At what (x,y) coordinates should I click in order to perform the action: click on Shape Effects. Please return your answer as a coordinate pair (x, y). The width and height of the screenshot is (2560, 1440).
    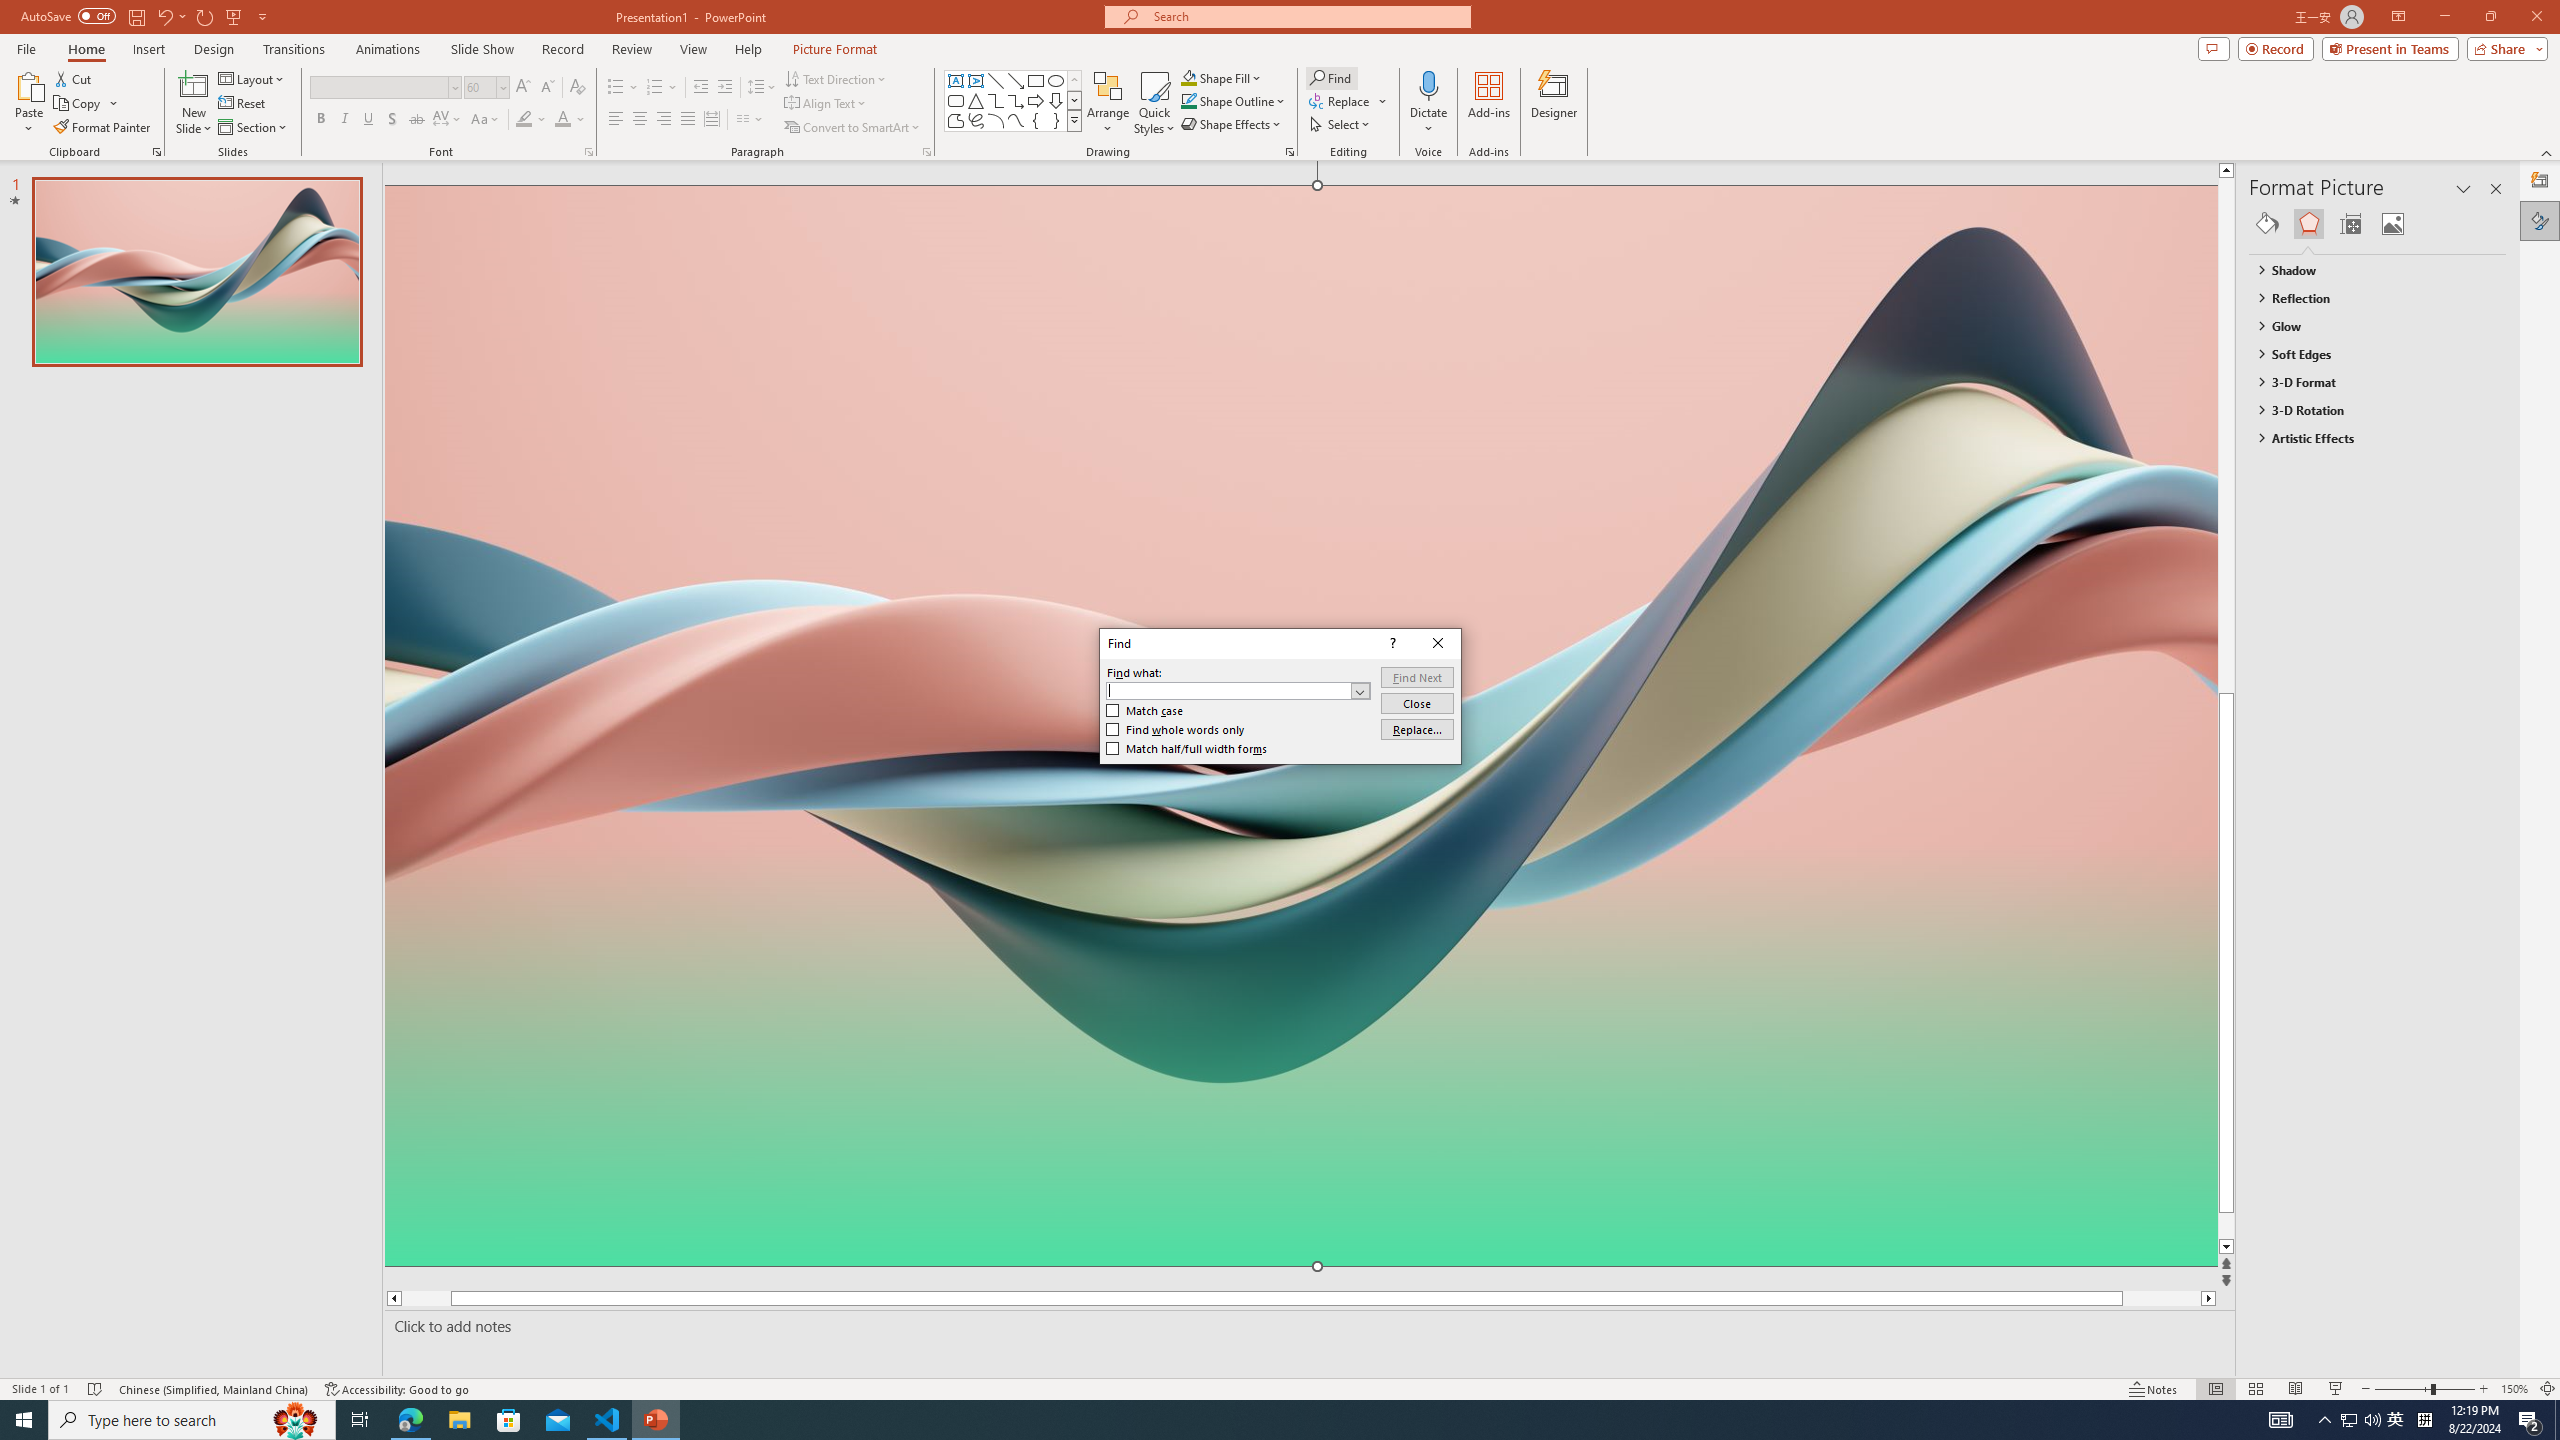
    Looking at the image, I should click on (1232, 124).